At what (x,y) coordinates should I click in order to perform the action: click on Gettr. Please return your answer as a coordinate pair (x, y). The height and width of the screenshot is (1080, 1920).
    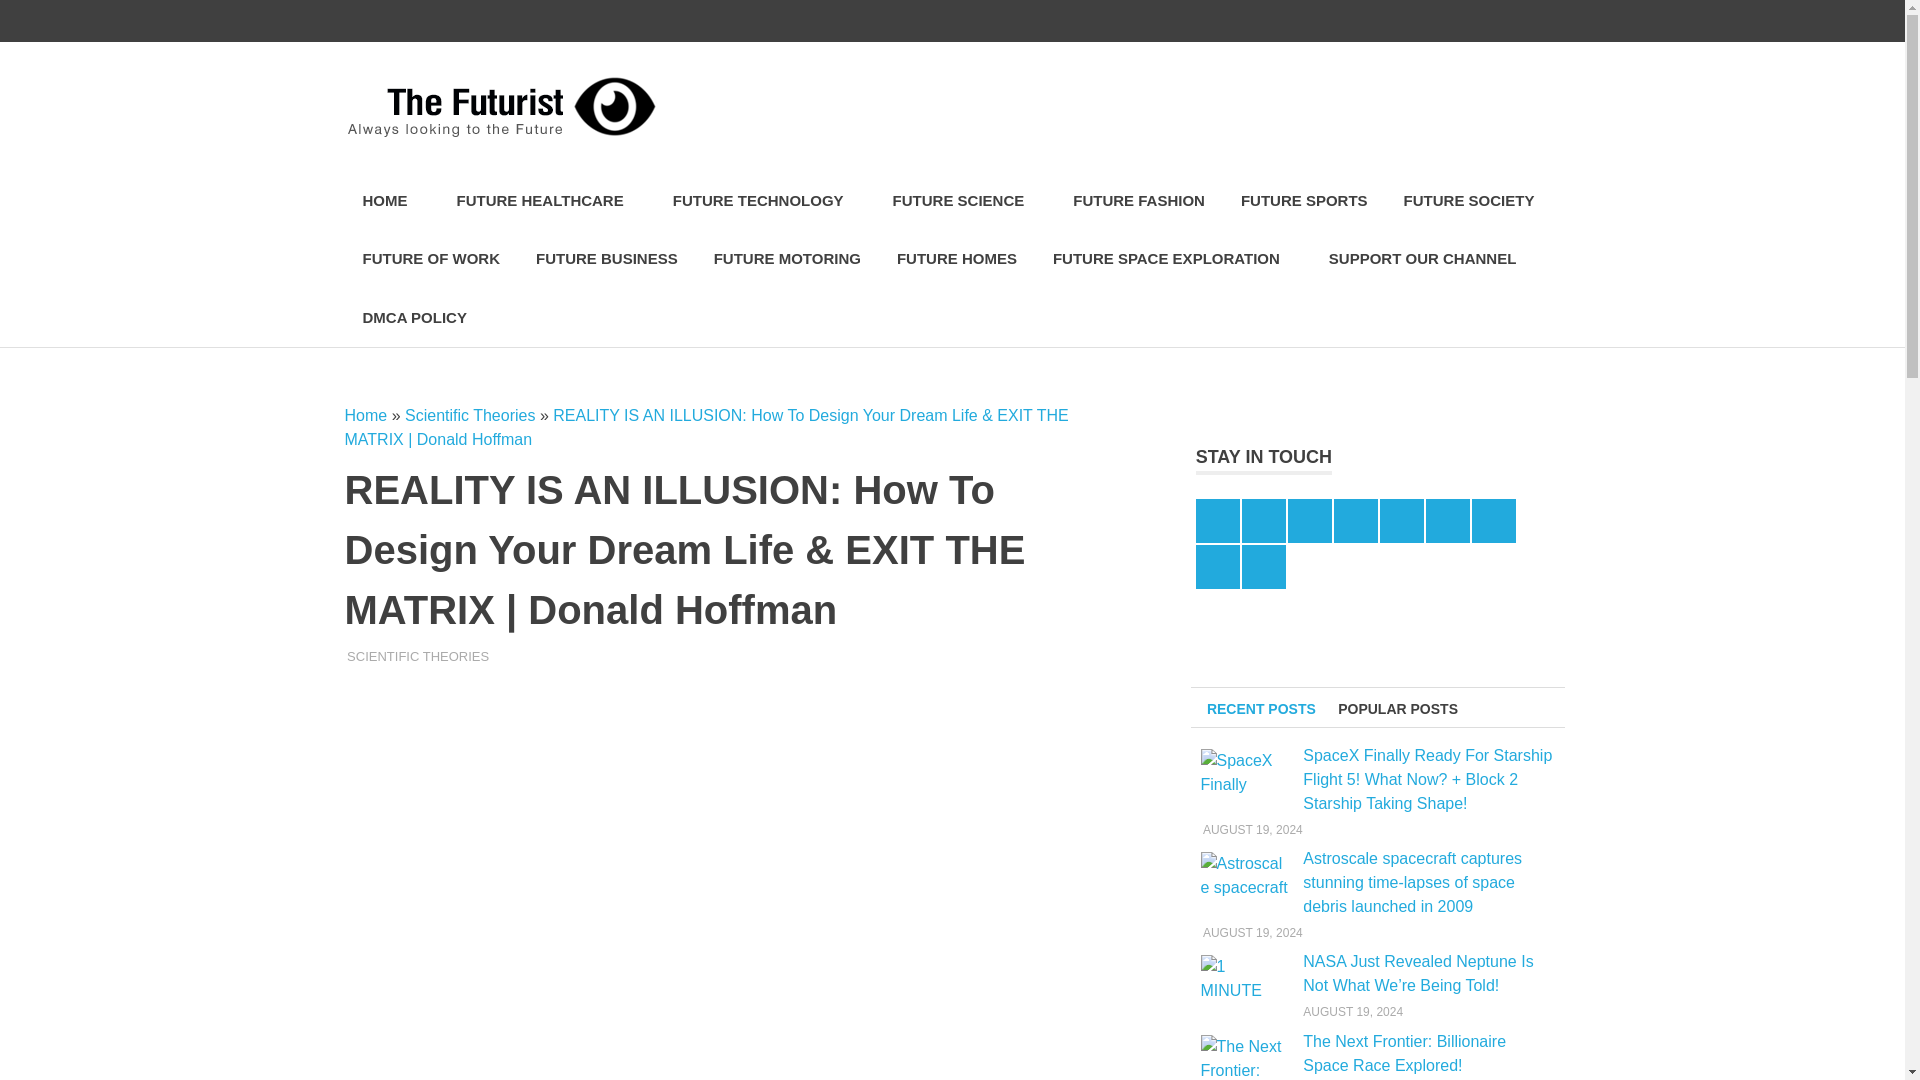
    Looking at the image, I should click on (1538, 21).